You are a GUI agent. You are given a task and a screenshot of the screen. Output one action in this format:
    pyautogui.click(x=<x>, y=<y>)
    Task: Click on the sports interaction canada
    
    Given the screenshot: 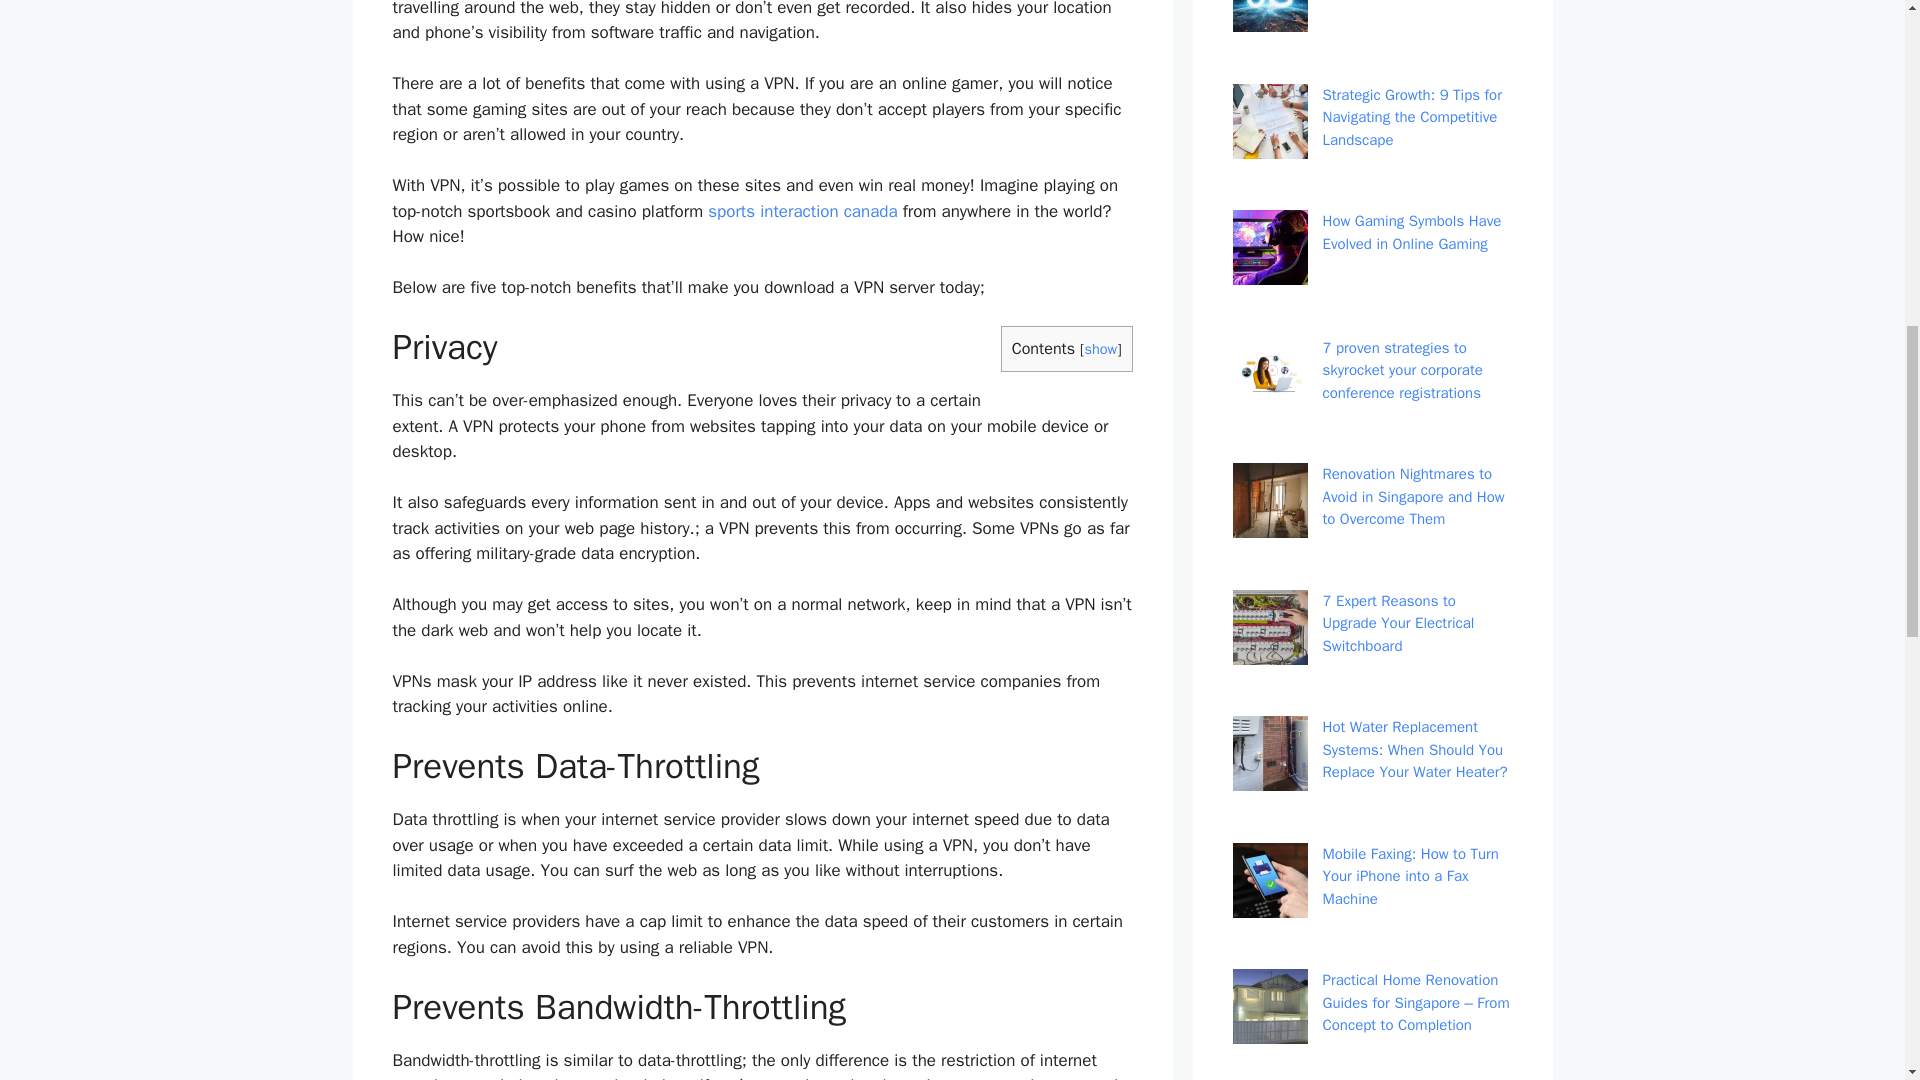 What is the action you would take?
    pyautogui.click(x=802, y=211)
    